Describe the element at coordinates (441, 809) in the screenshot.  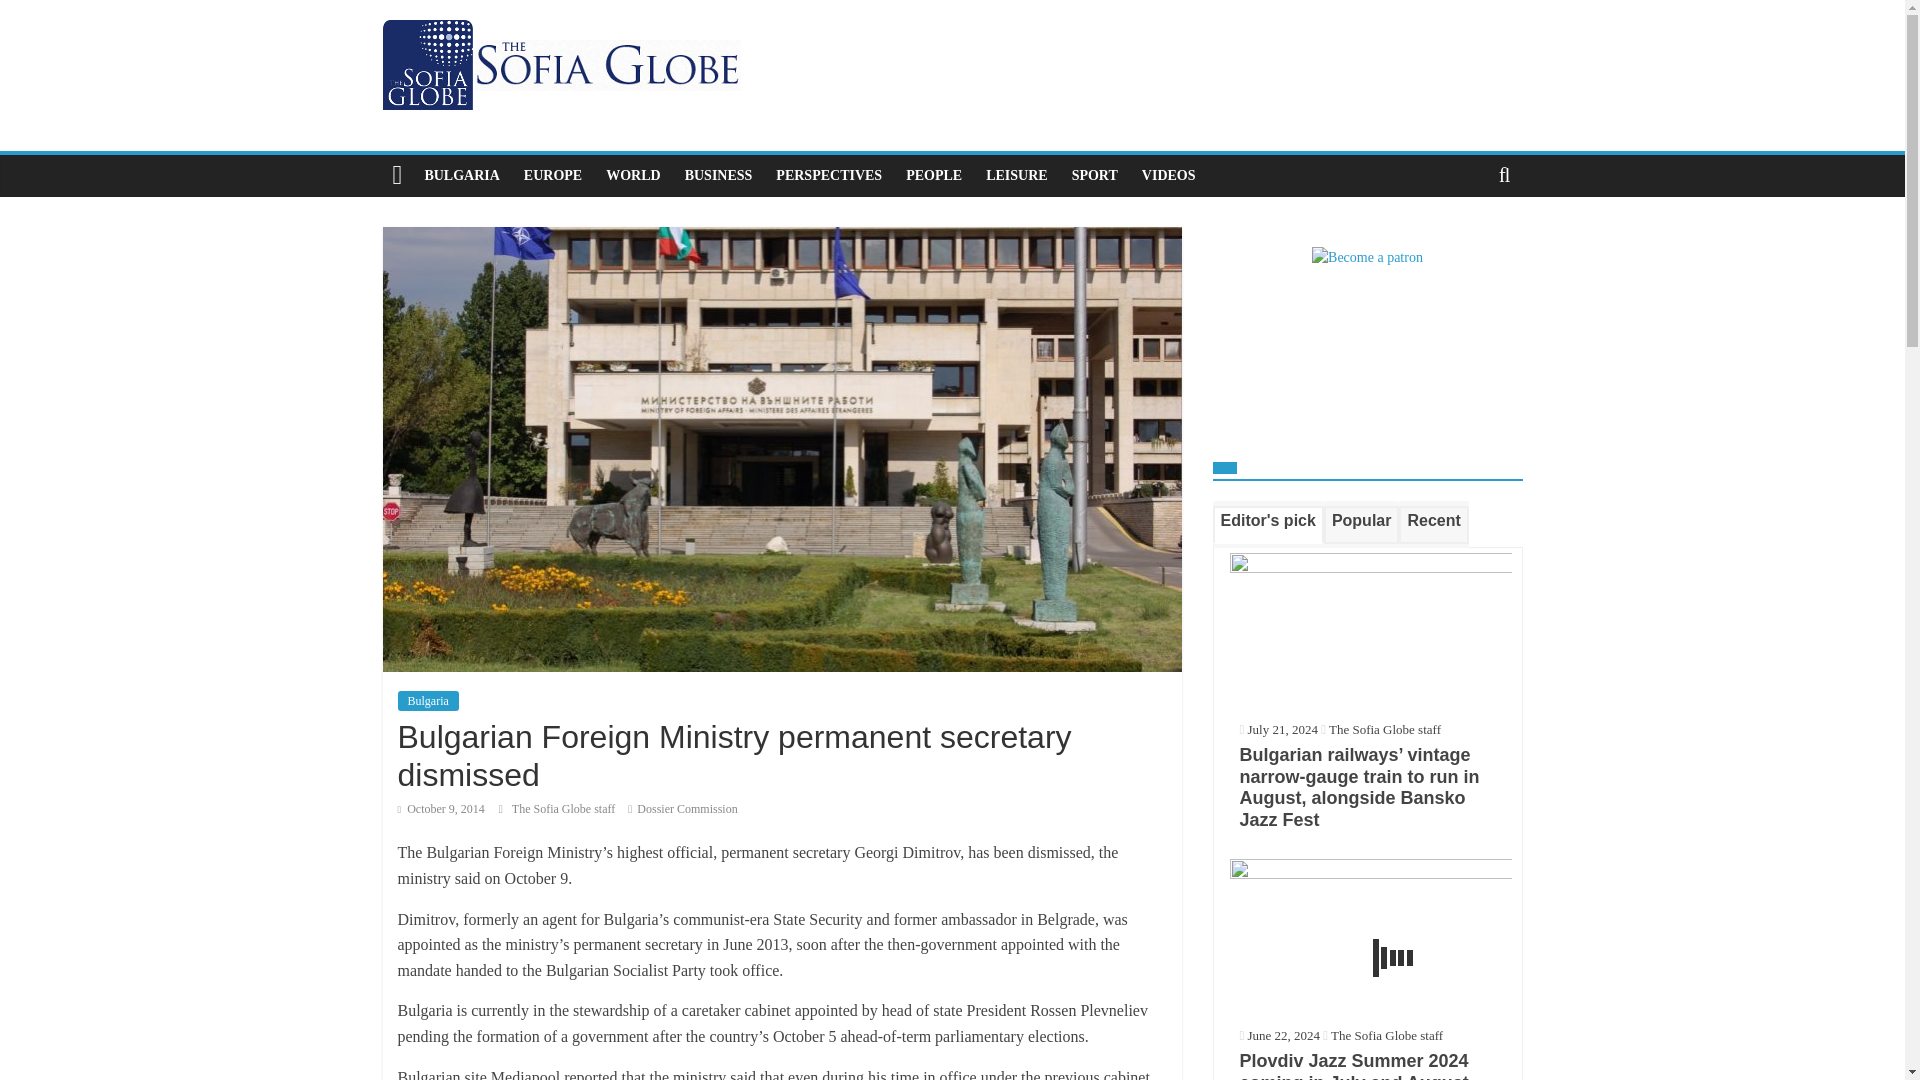
I see `3:38 PM` at that location.